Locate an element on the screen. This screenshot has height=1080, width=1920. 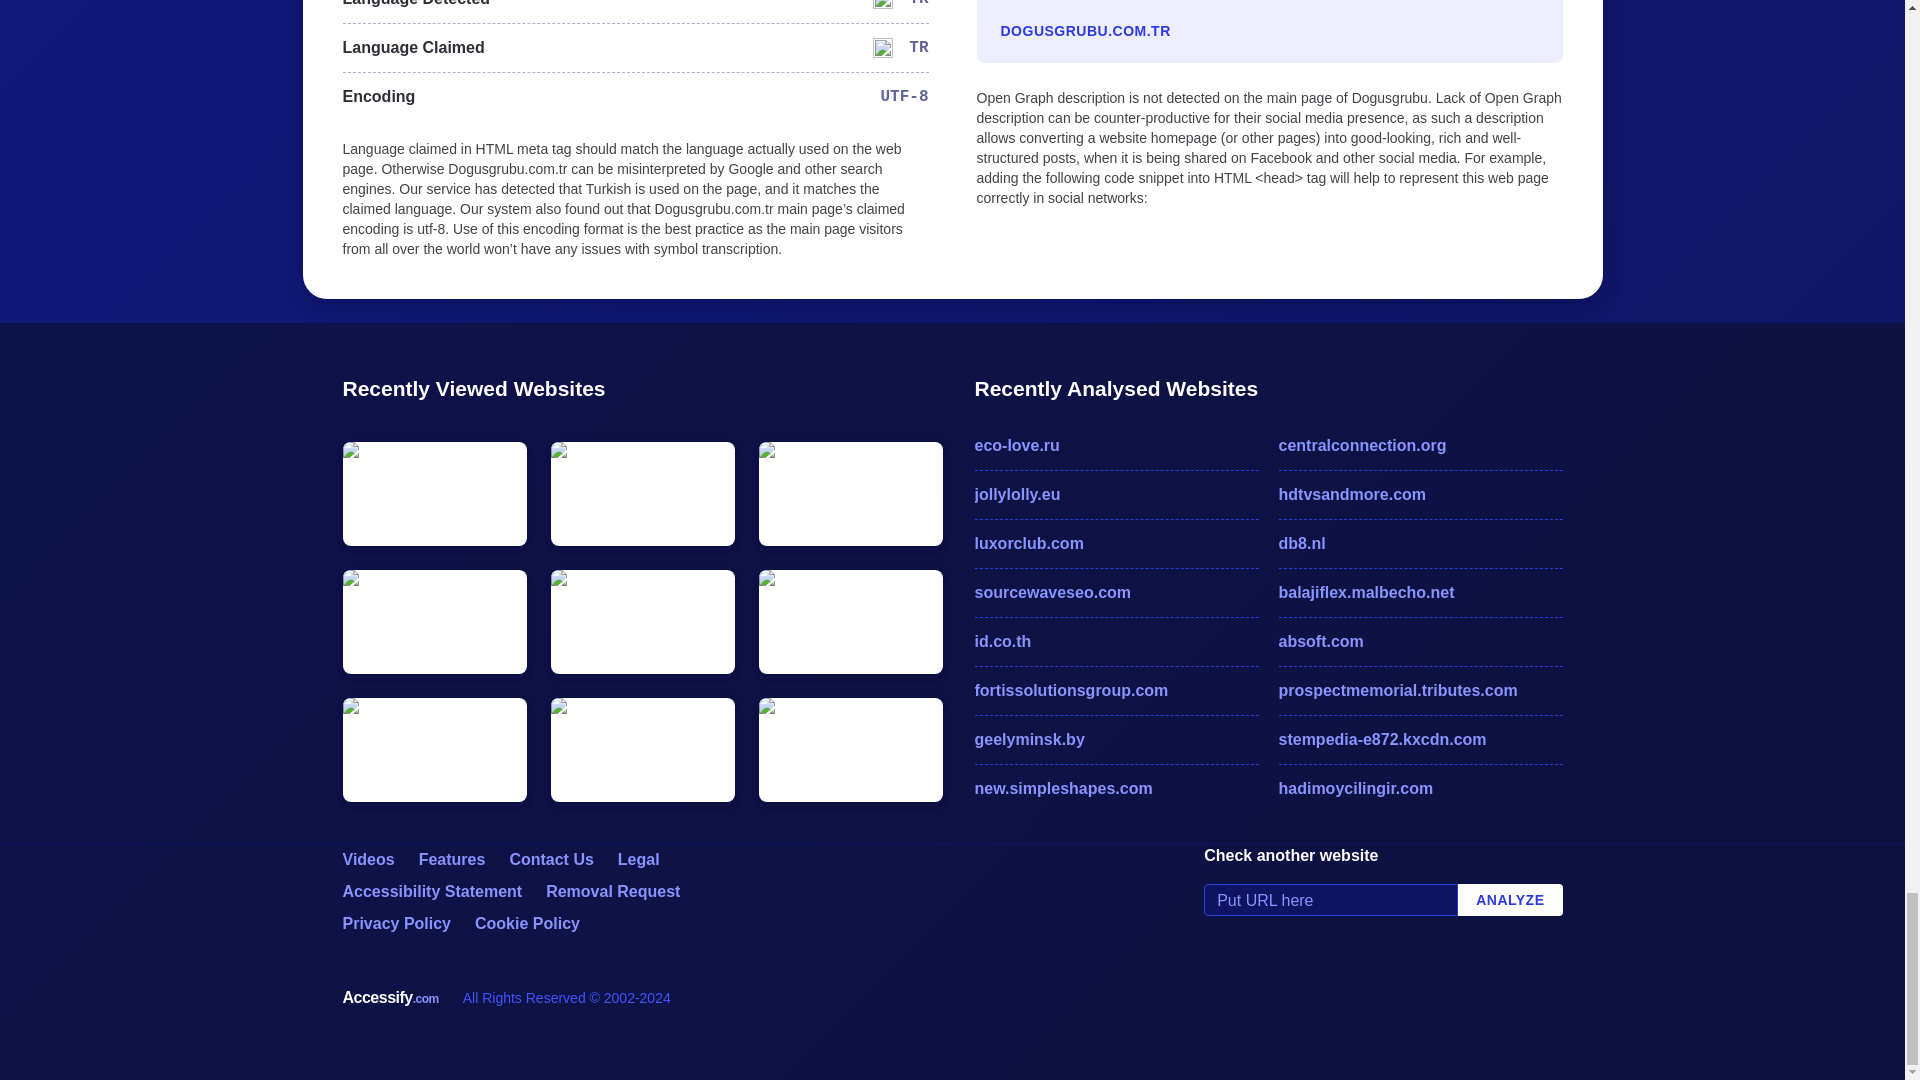
Legal is located at coordinates (639, 860).